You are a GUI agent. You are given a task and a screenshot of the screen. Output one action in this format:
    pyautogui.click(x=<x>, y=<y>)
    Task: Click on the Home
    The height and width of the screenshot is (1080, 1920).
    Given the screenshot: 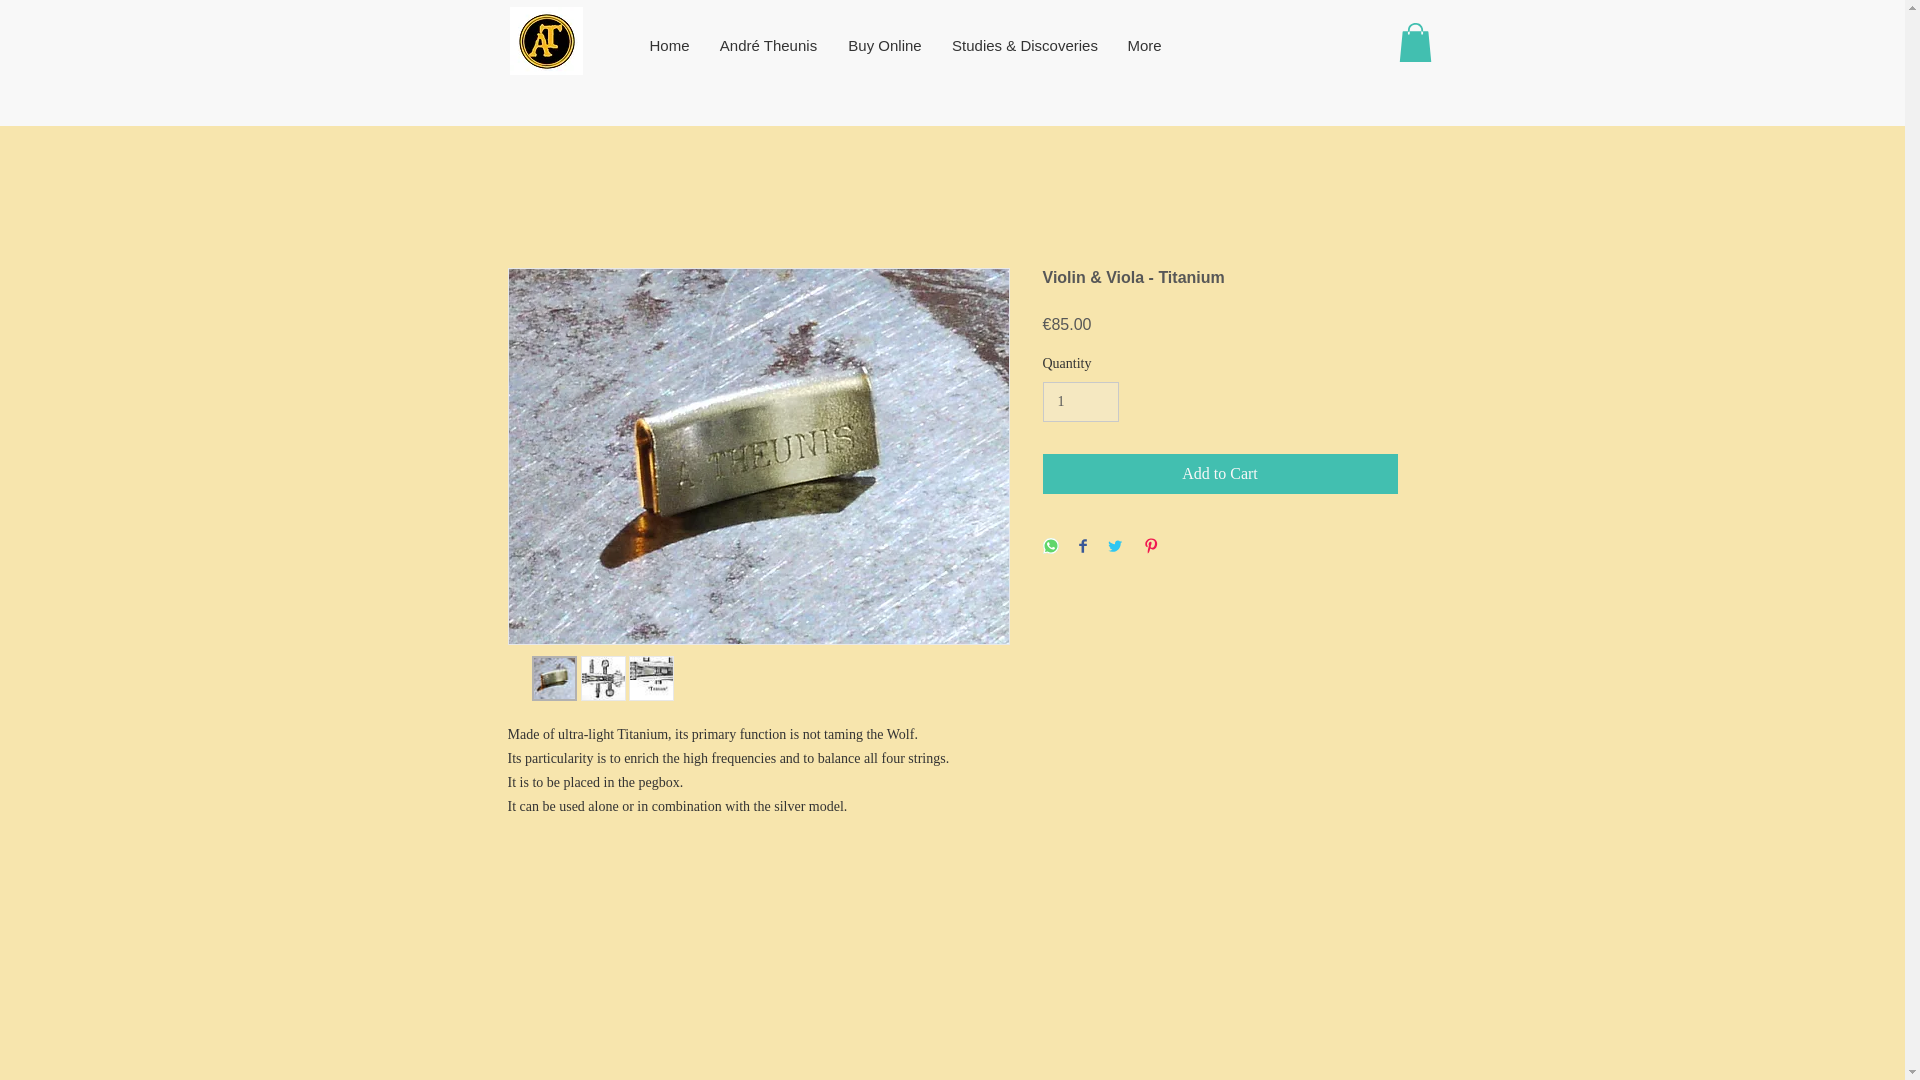 What is the action you would take?
    pyautogui.click(x=668, y=45)
    